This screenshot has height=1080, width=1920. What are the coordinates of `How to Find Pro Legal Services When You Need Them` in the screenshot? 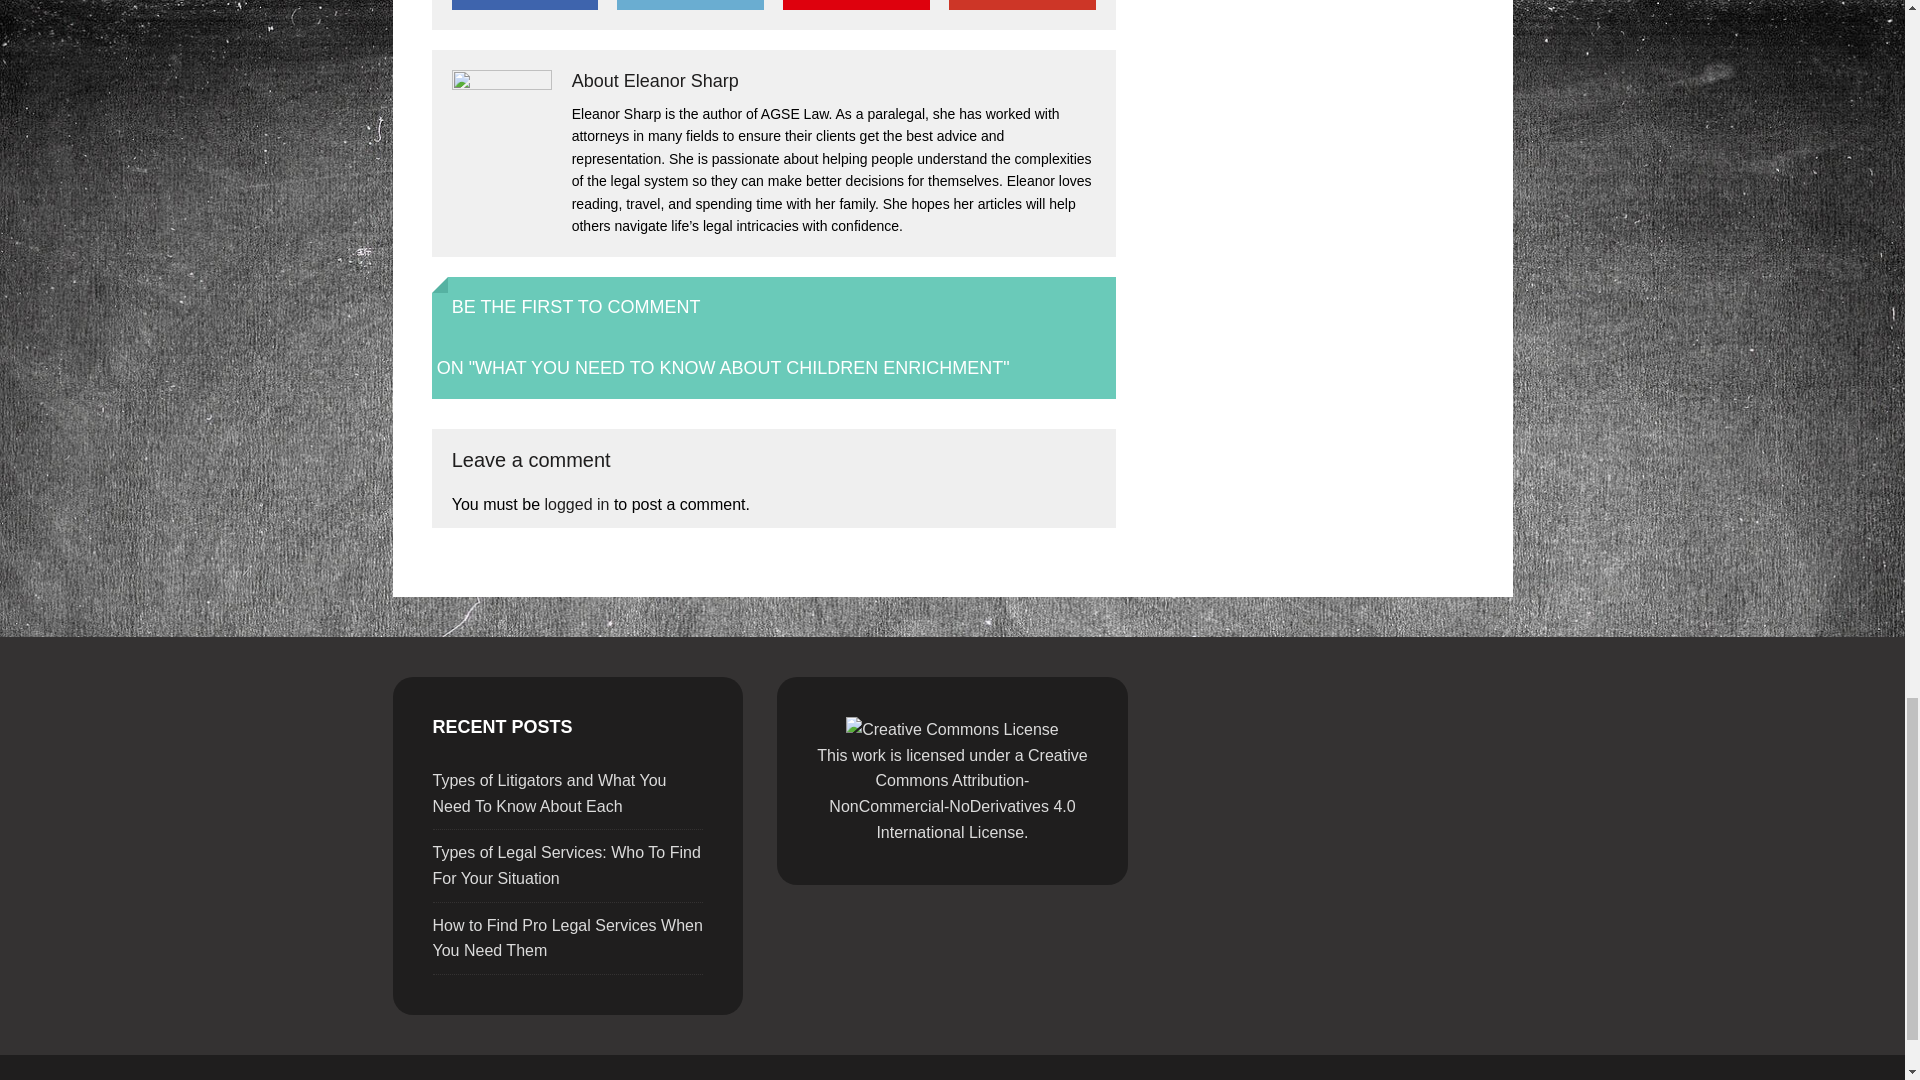 It's located at (567, 938).